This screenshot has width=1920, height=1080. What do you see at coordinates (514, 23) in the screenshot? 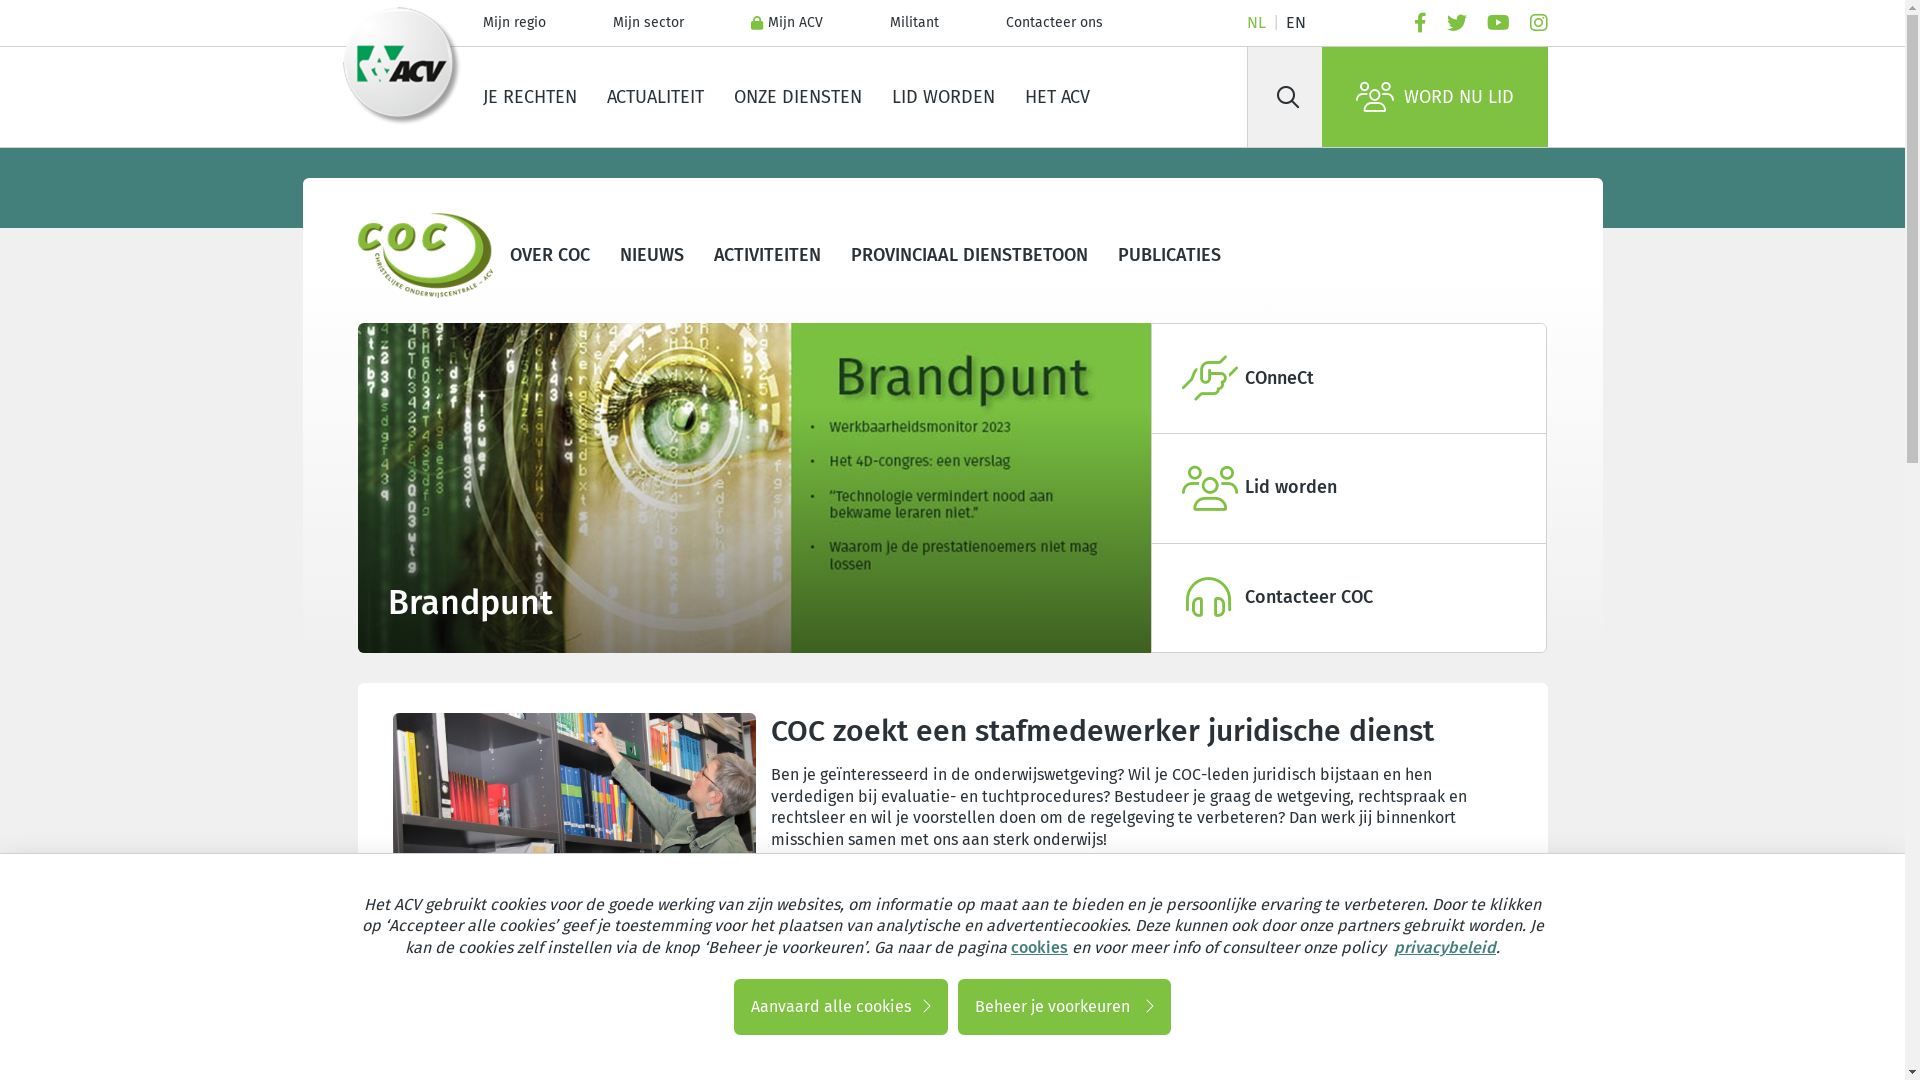
I see `Mijn regio` at bounding box center [514, 23].